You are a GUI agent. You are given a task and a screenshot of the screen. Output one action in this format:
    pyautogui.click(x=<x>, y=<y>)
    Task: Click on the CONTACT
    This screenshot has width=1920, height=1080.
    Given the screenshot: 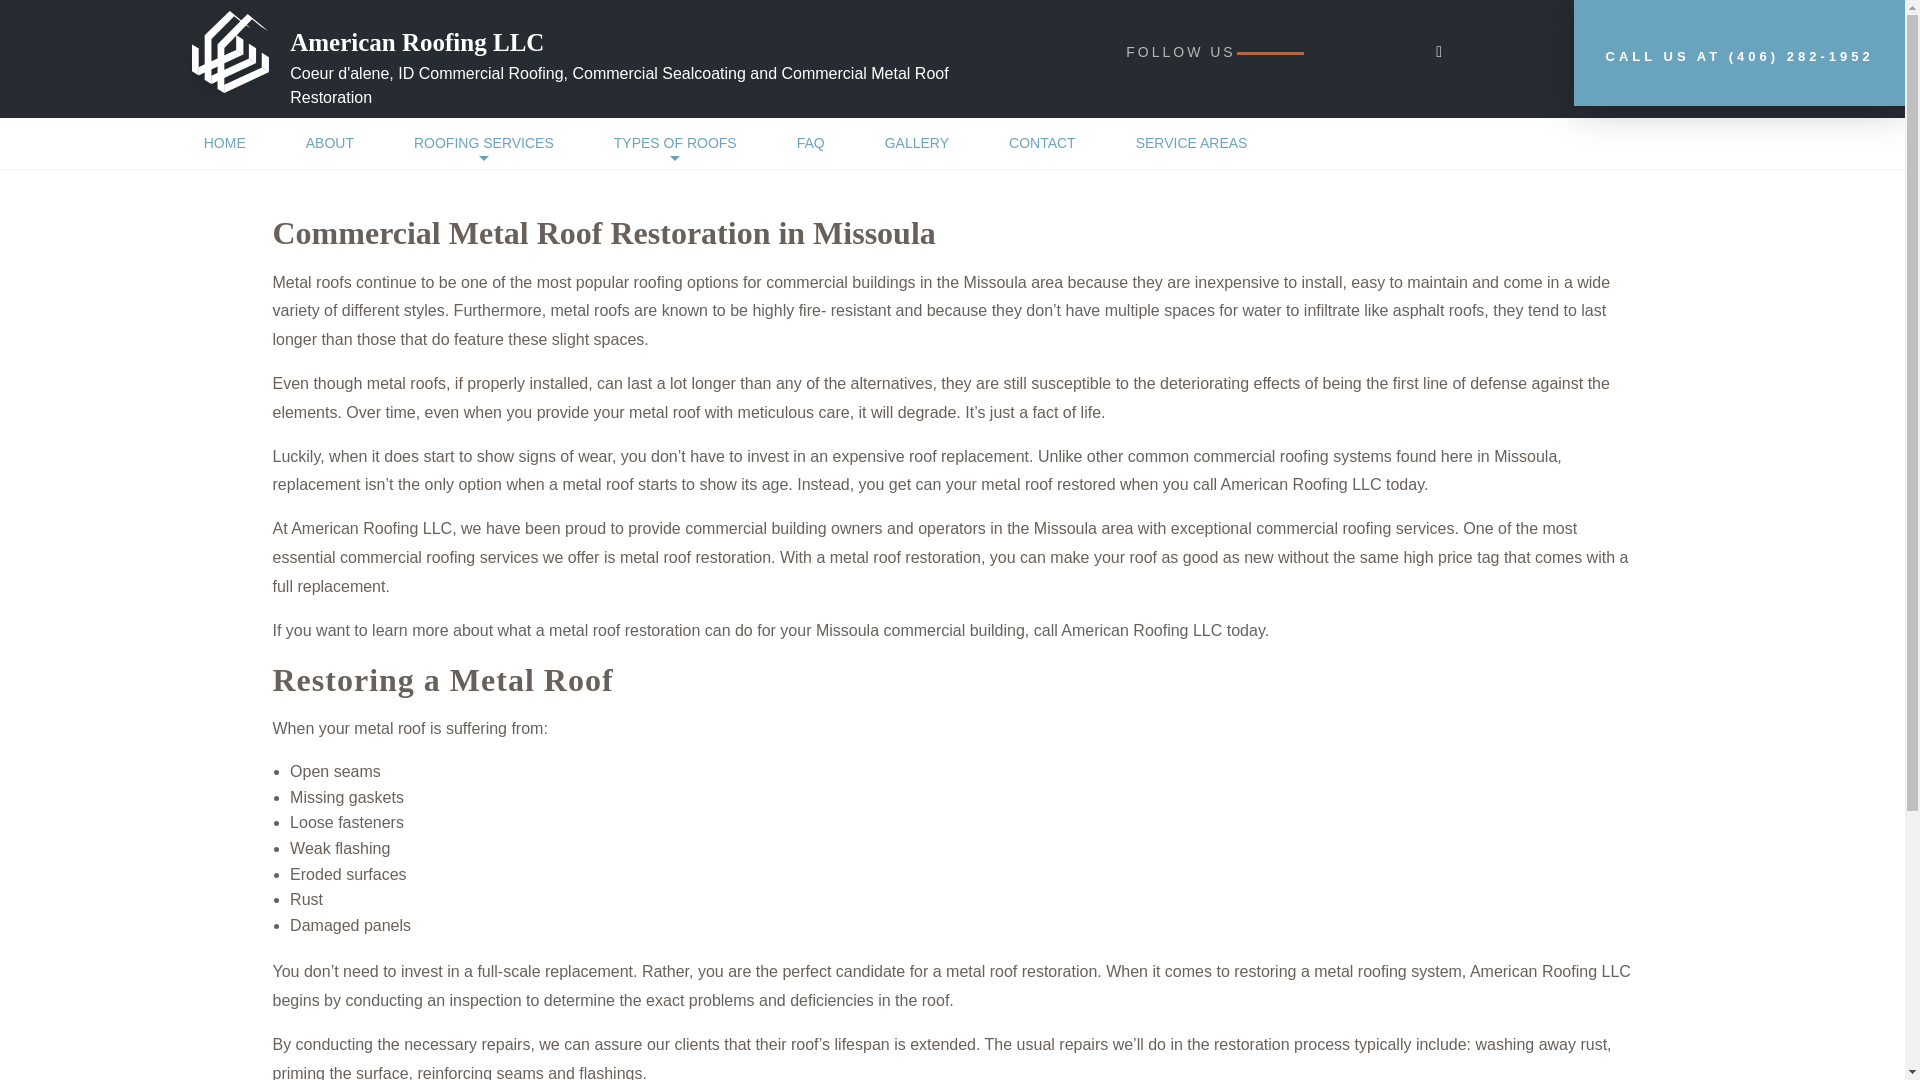 What is the action you would take?
    pyautogui.click(x=1042, y=142)
    